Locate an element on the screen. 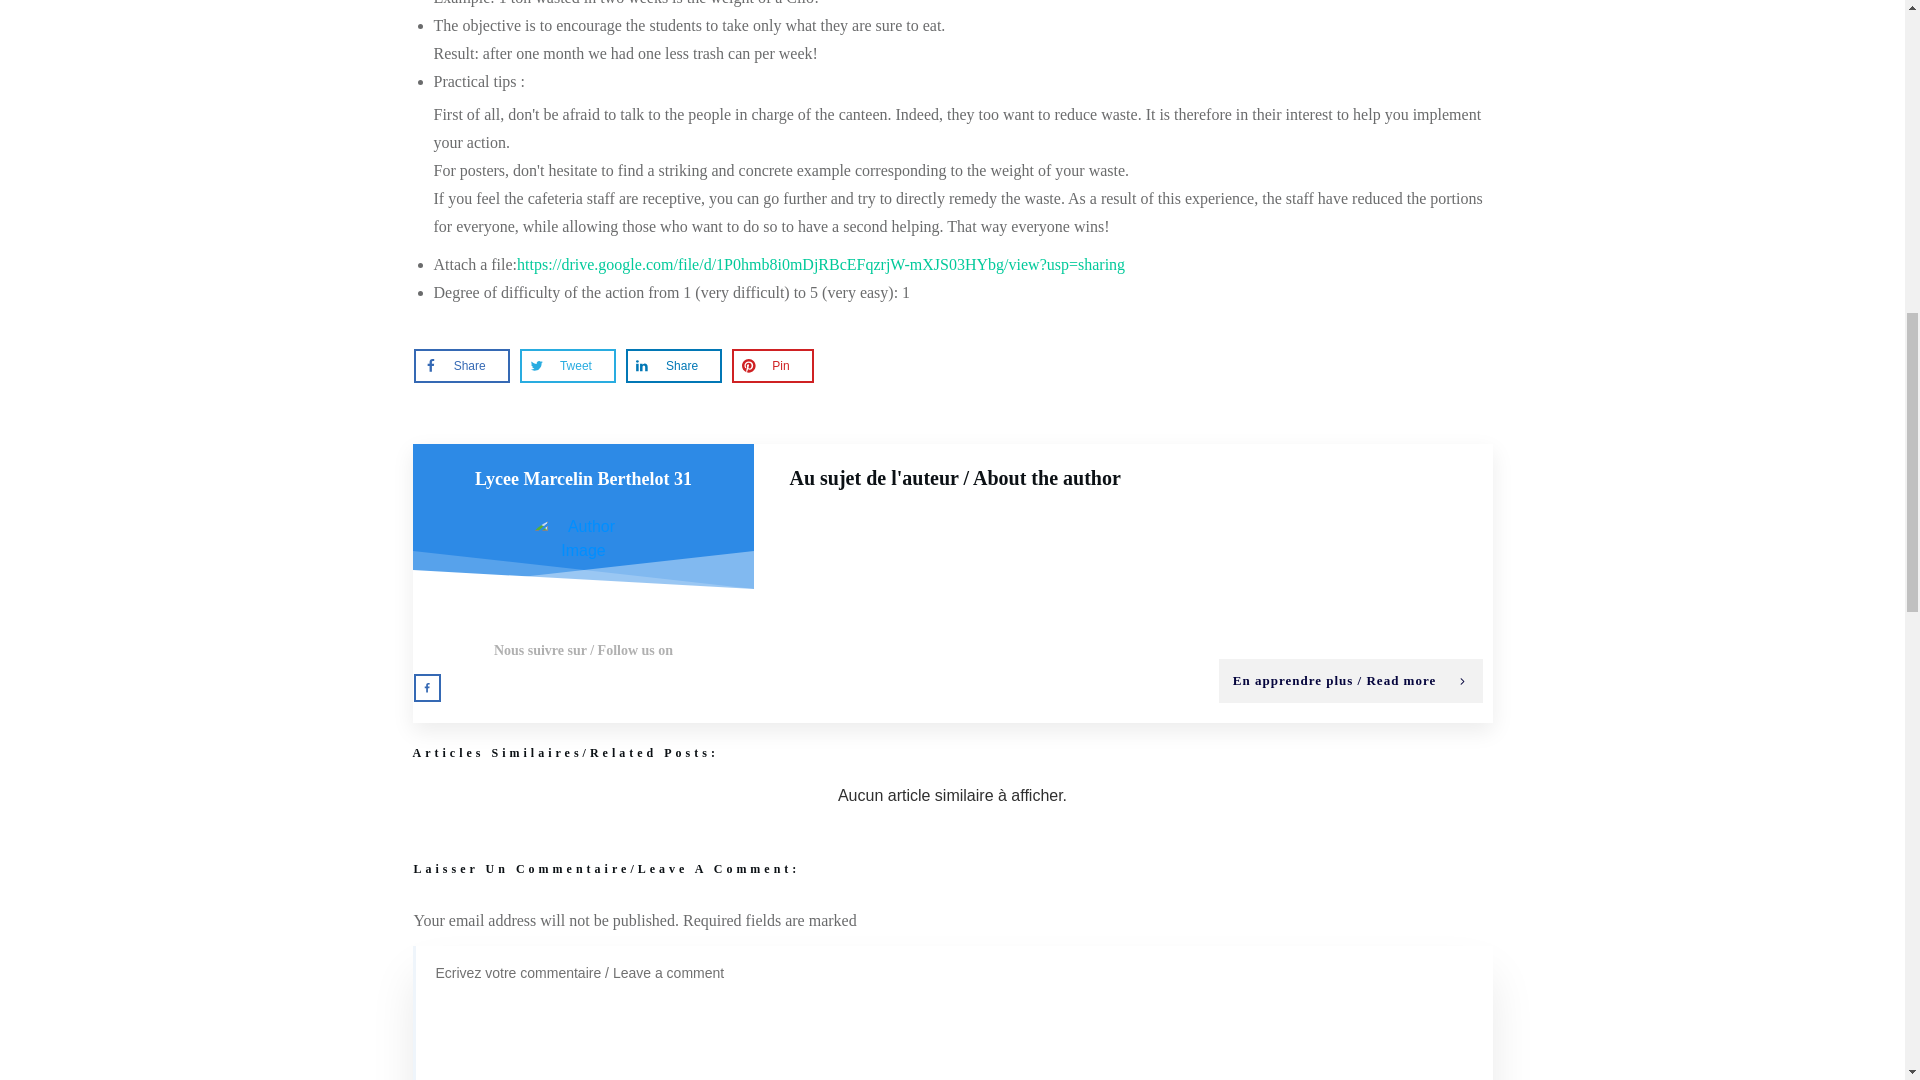 The image size is (1920, 1080). Pin is located at coordinates (772, 366).